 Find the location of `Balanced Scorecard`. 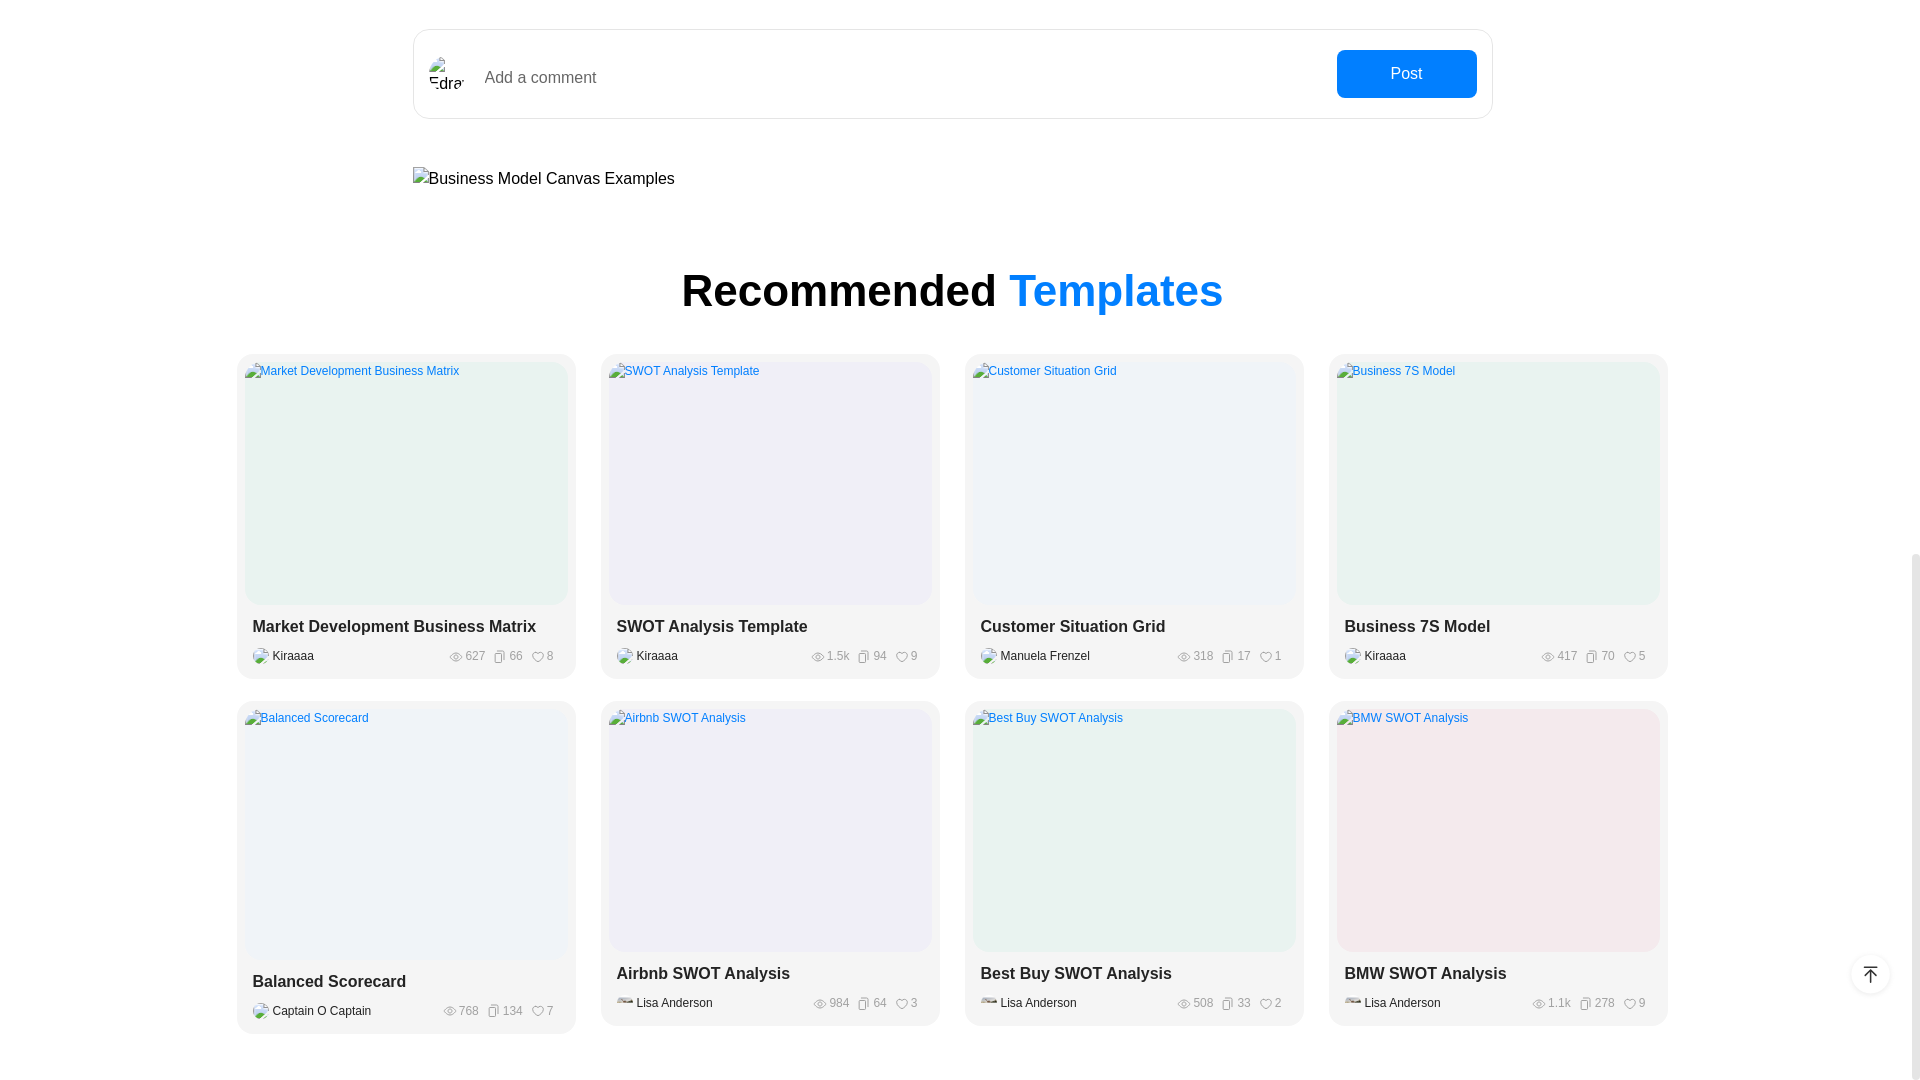

Balanced Scorecard is located at coordinates (406, 981).